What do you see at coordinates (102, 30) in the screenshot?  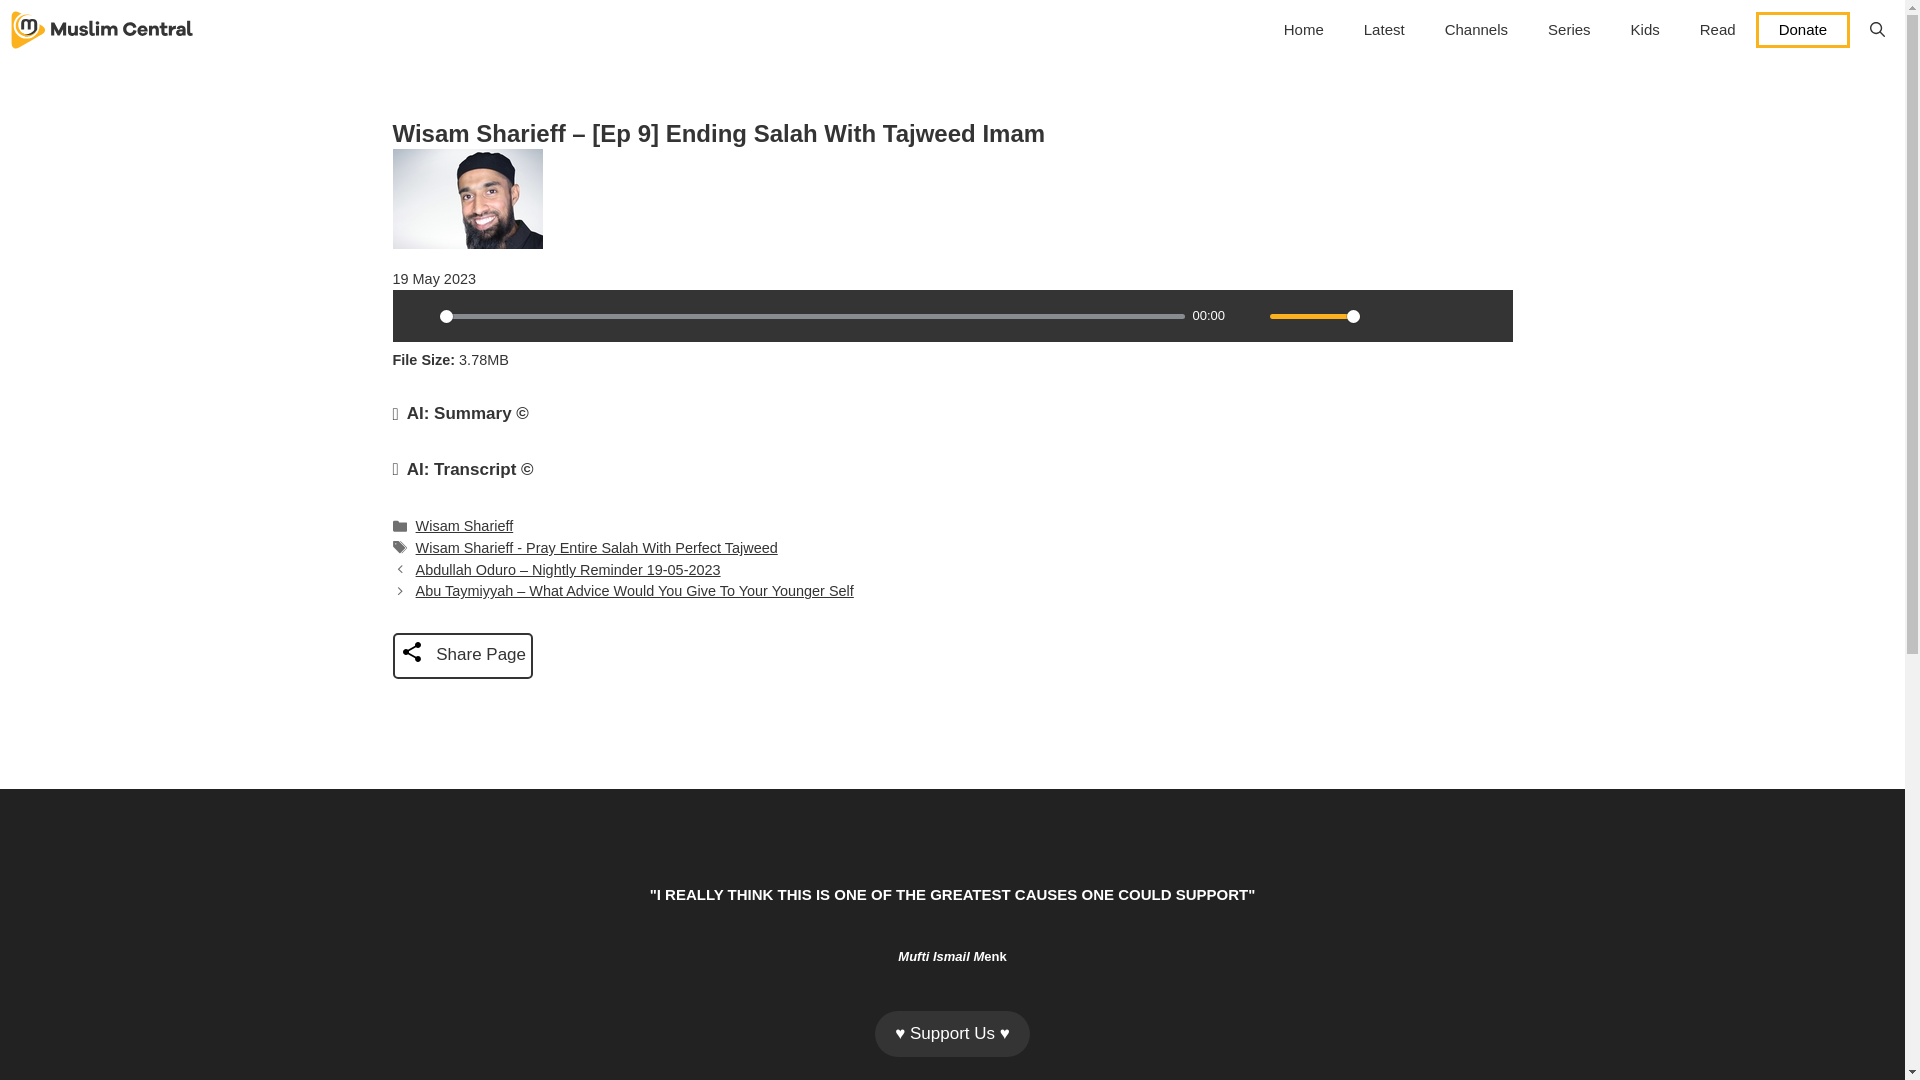 I see `Muslim Central` at bounding box center [102, 30].